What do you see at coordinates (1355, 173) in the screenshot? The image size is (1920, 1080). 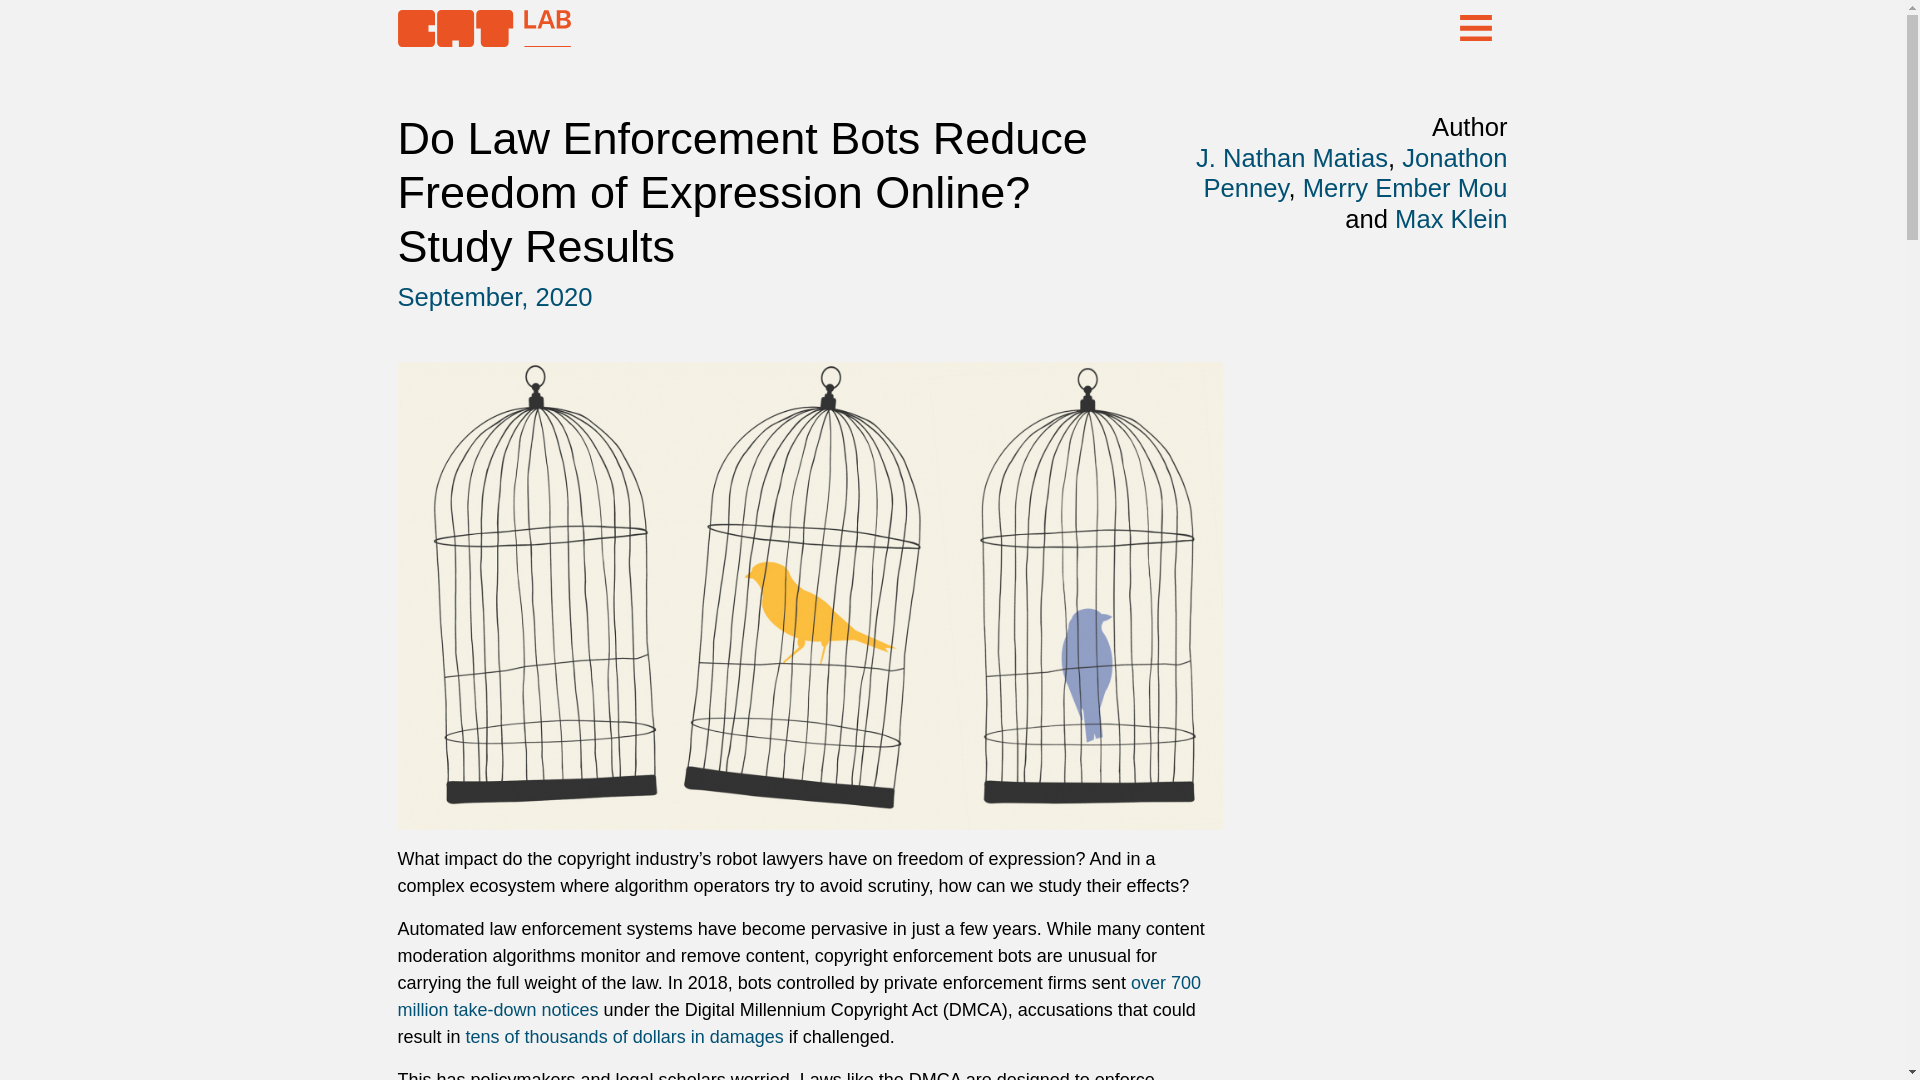 I see `Posts by Jonathon Penney` at bounding box center [1355, 173].